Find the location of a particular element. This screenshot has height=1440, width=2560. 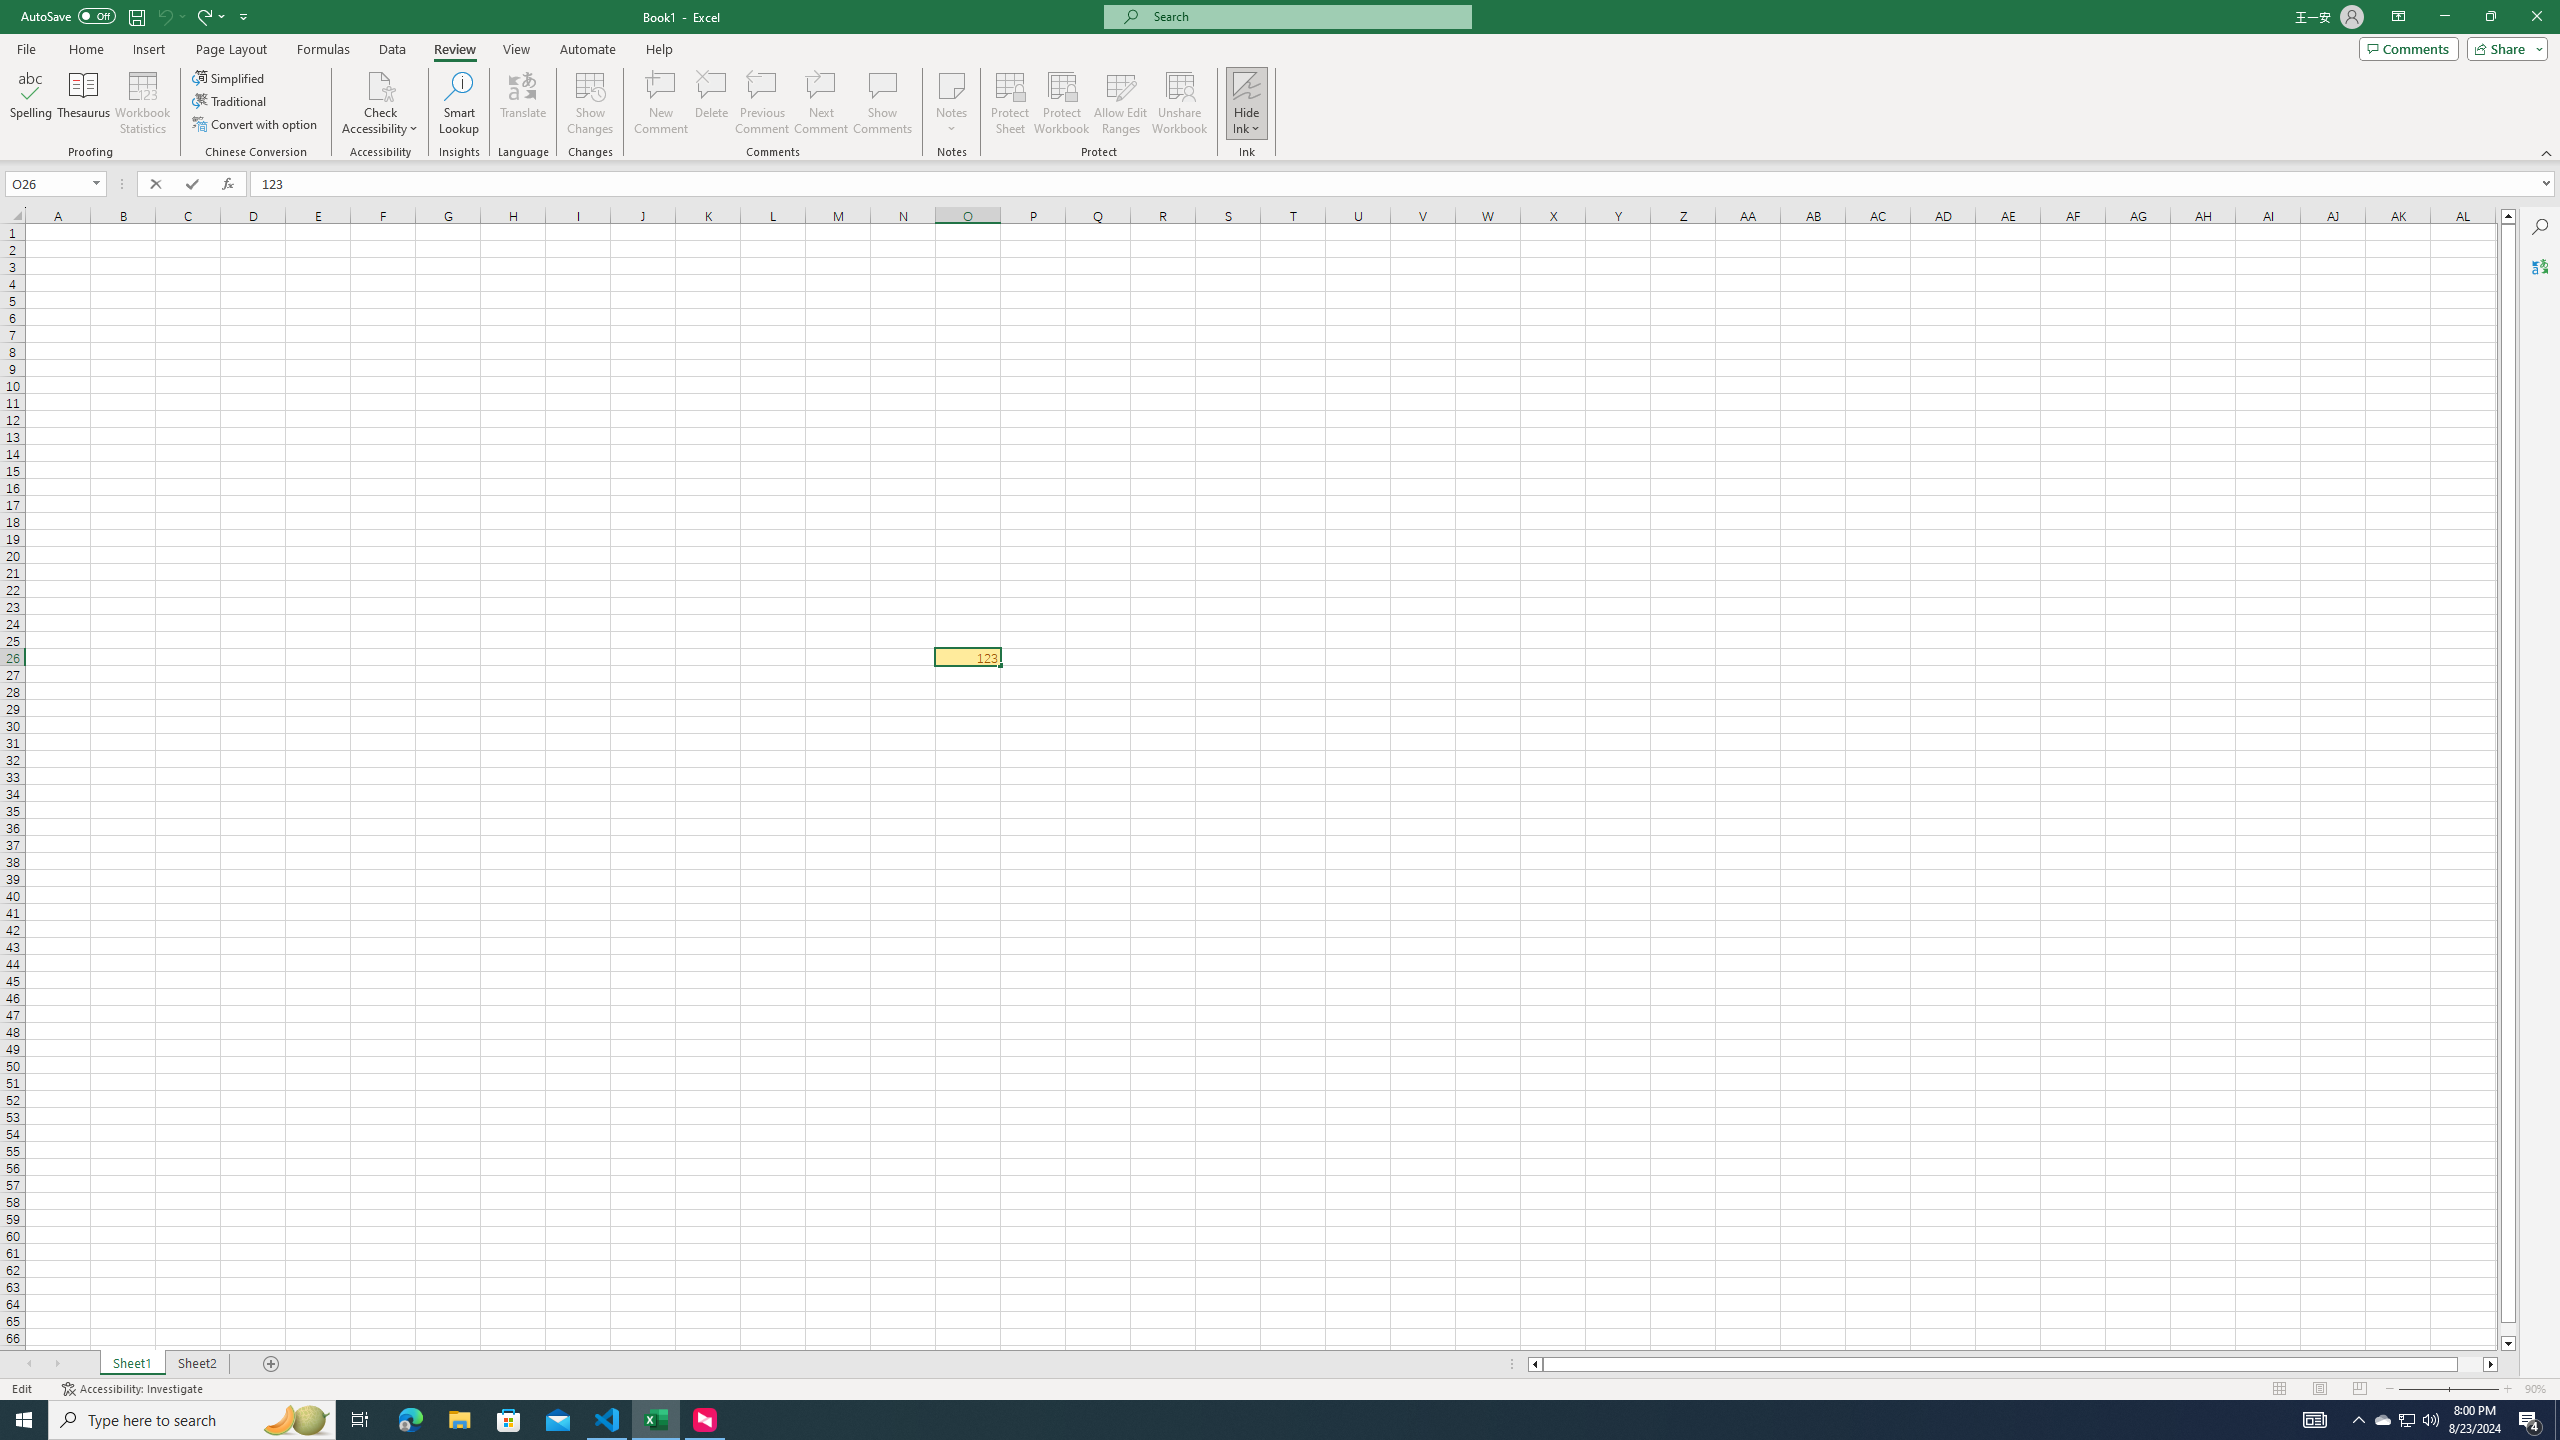

Workbook Statistics is located at coordinates (143, 103).